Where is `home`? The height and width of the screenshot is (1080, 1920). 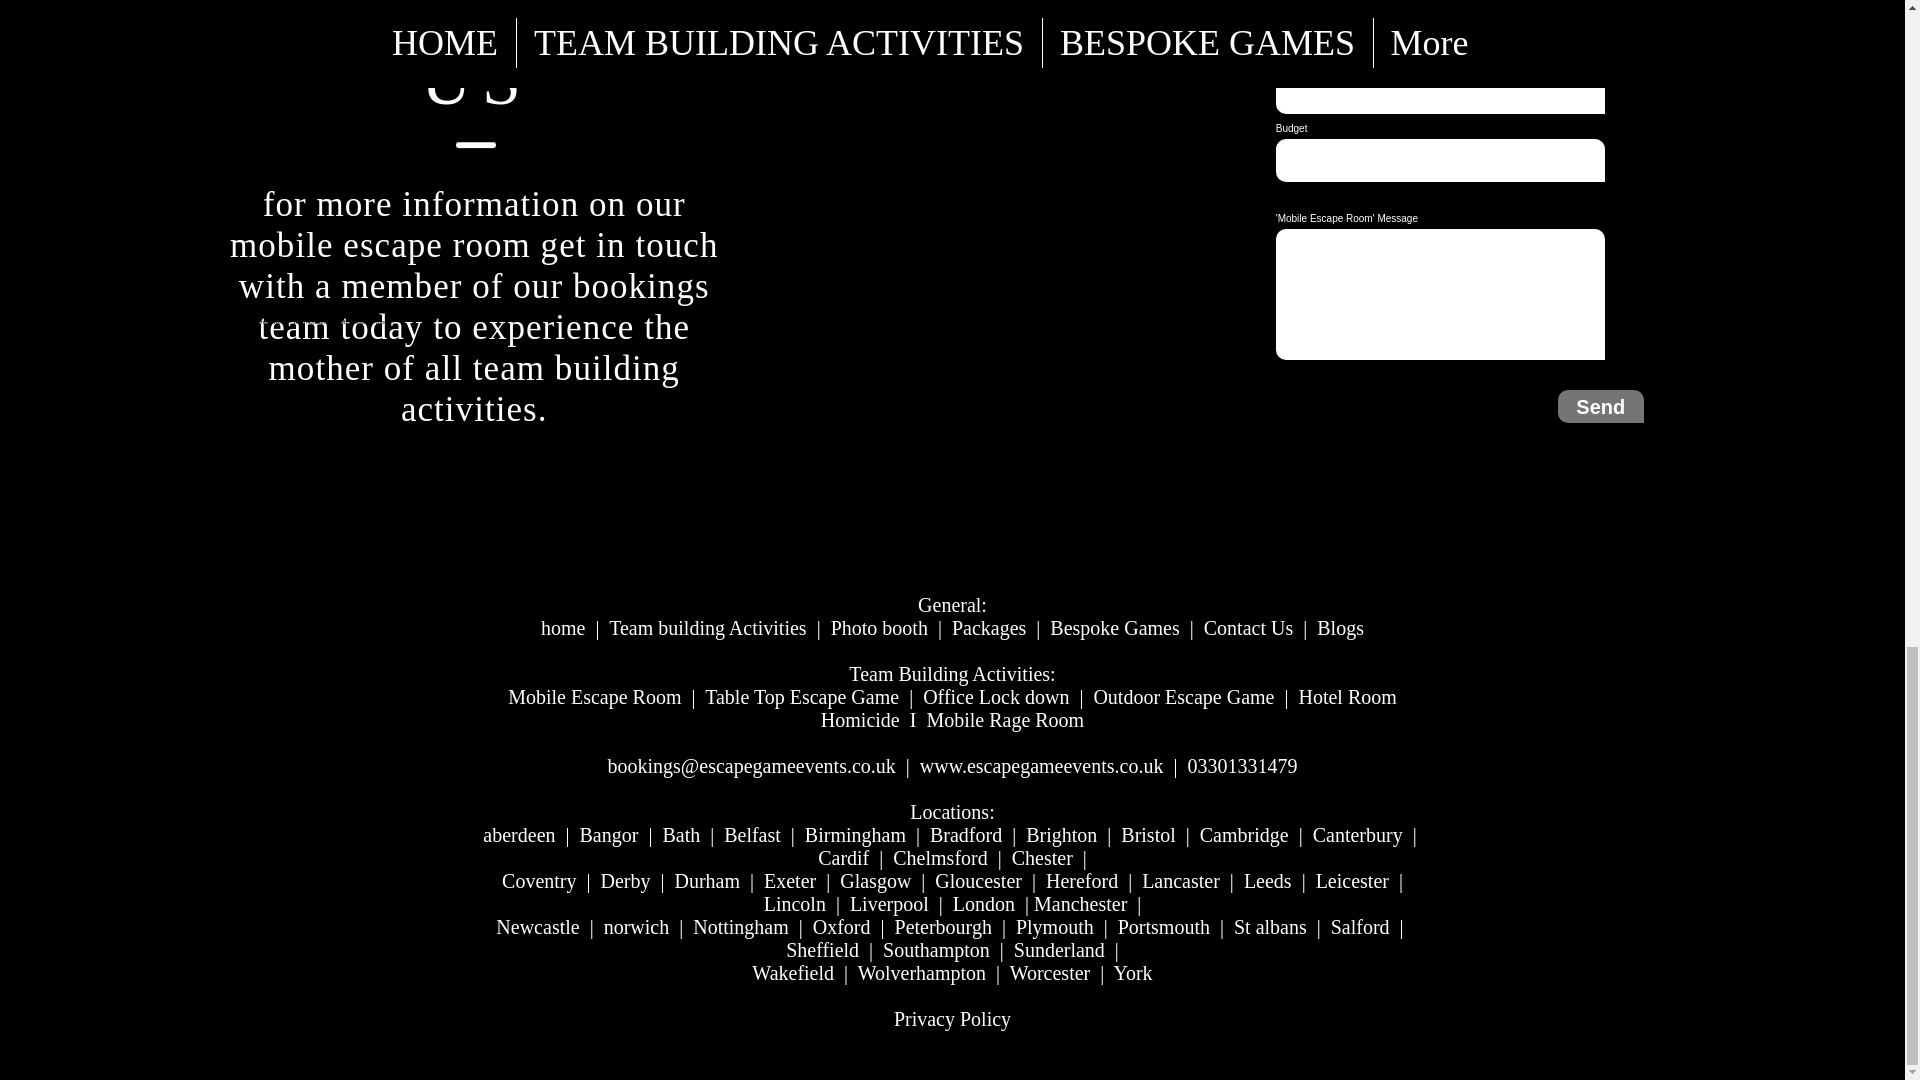
home is located at coordinates (563, 628).